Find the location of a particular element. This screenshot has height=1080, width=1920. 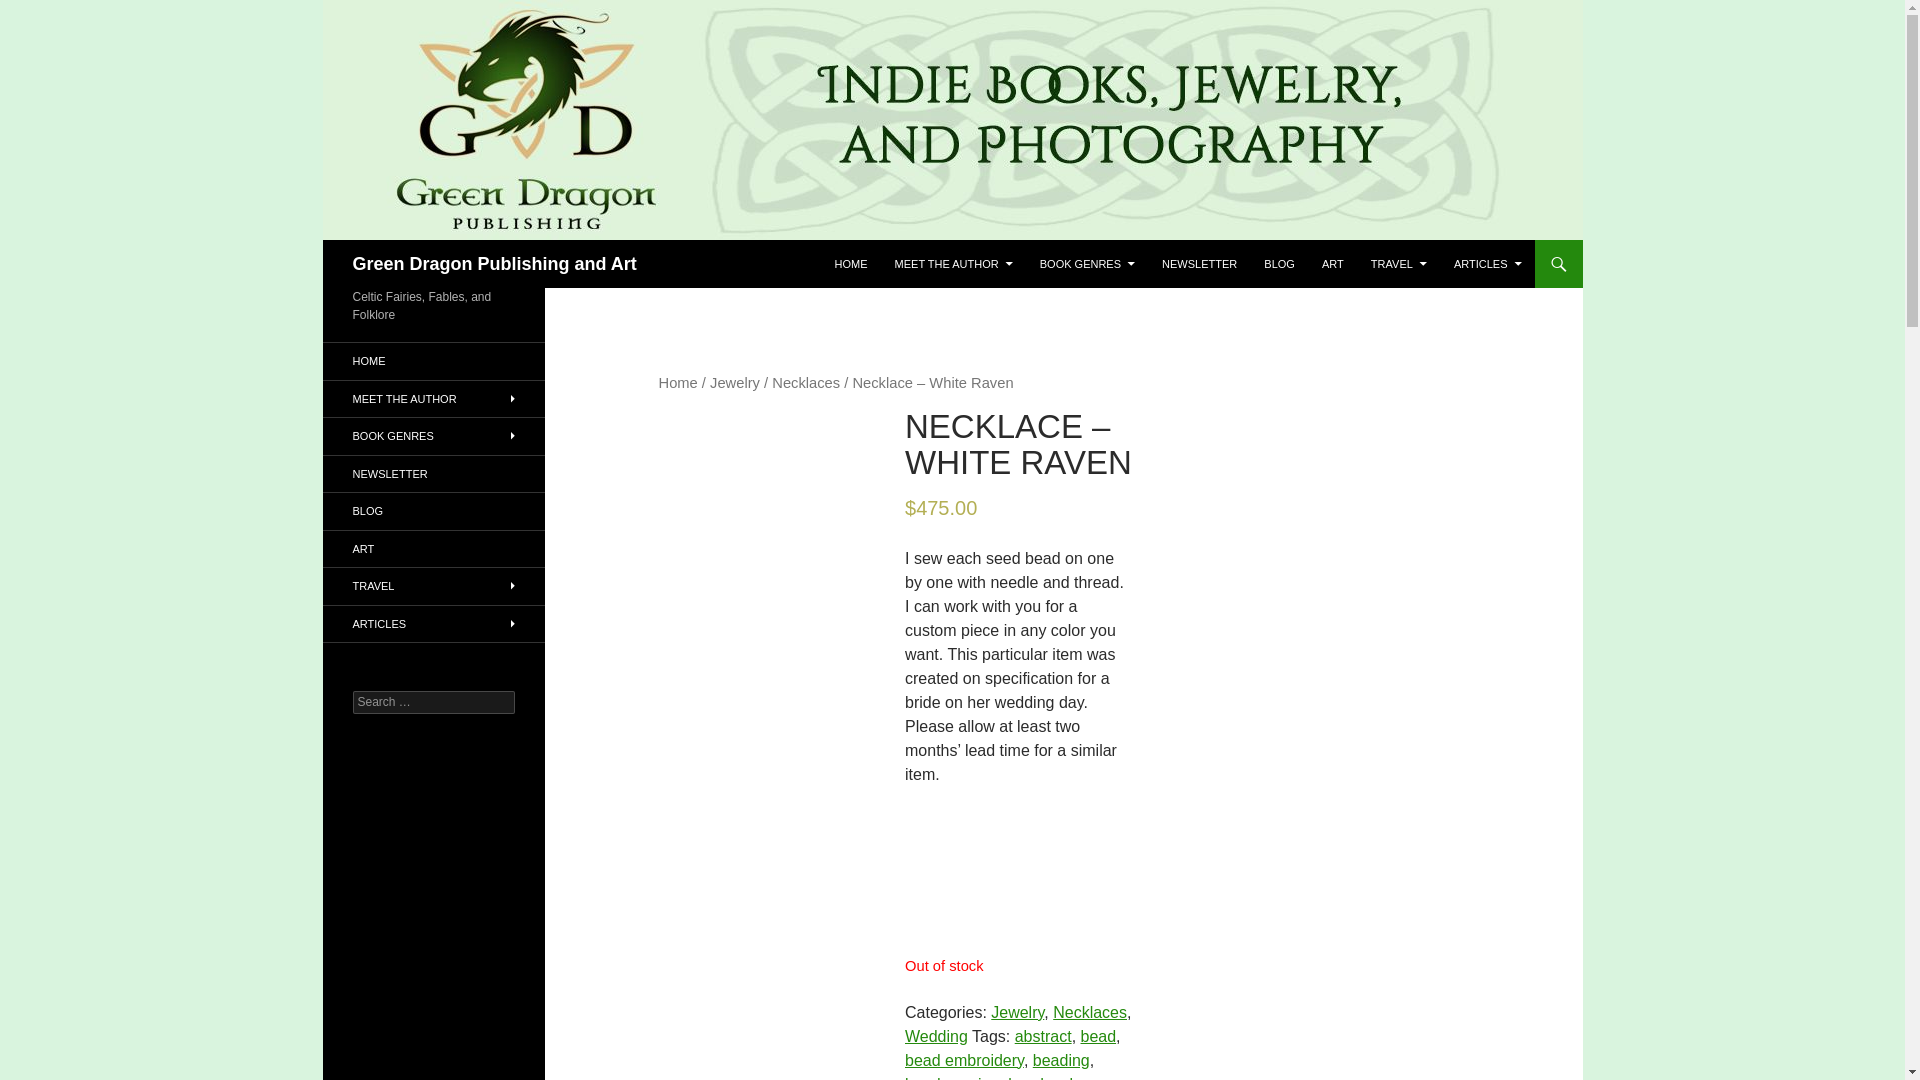

Green Dragon Publishing and Art is located at coordinates (493, 264).